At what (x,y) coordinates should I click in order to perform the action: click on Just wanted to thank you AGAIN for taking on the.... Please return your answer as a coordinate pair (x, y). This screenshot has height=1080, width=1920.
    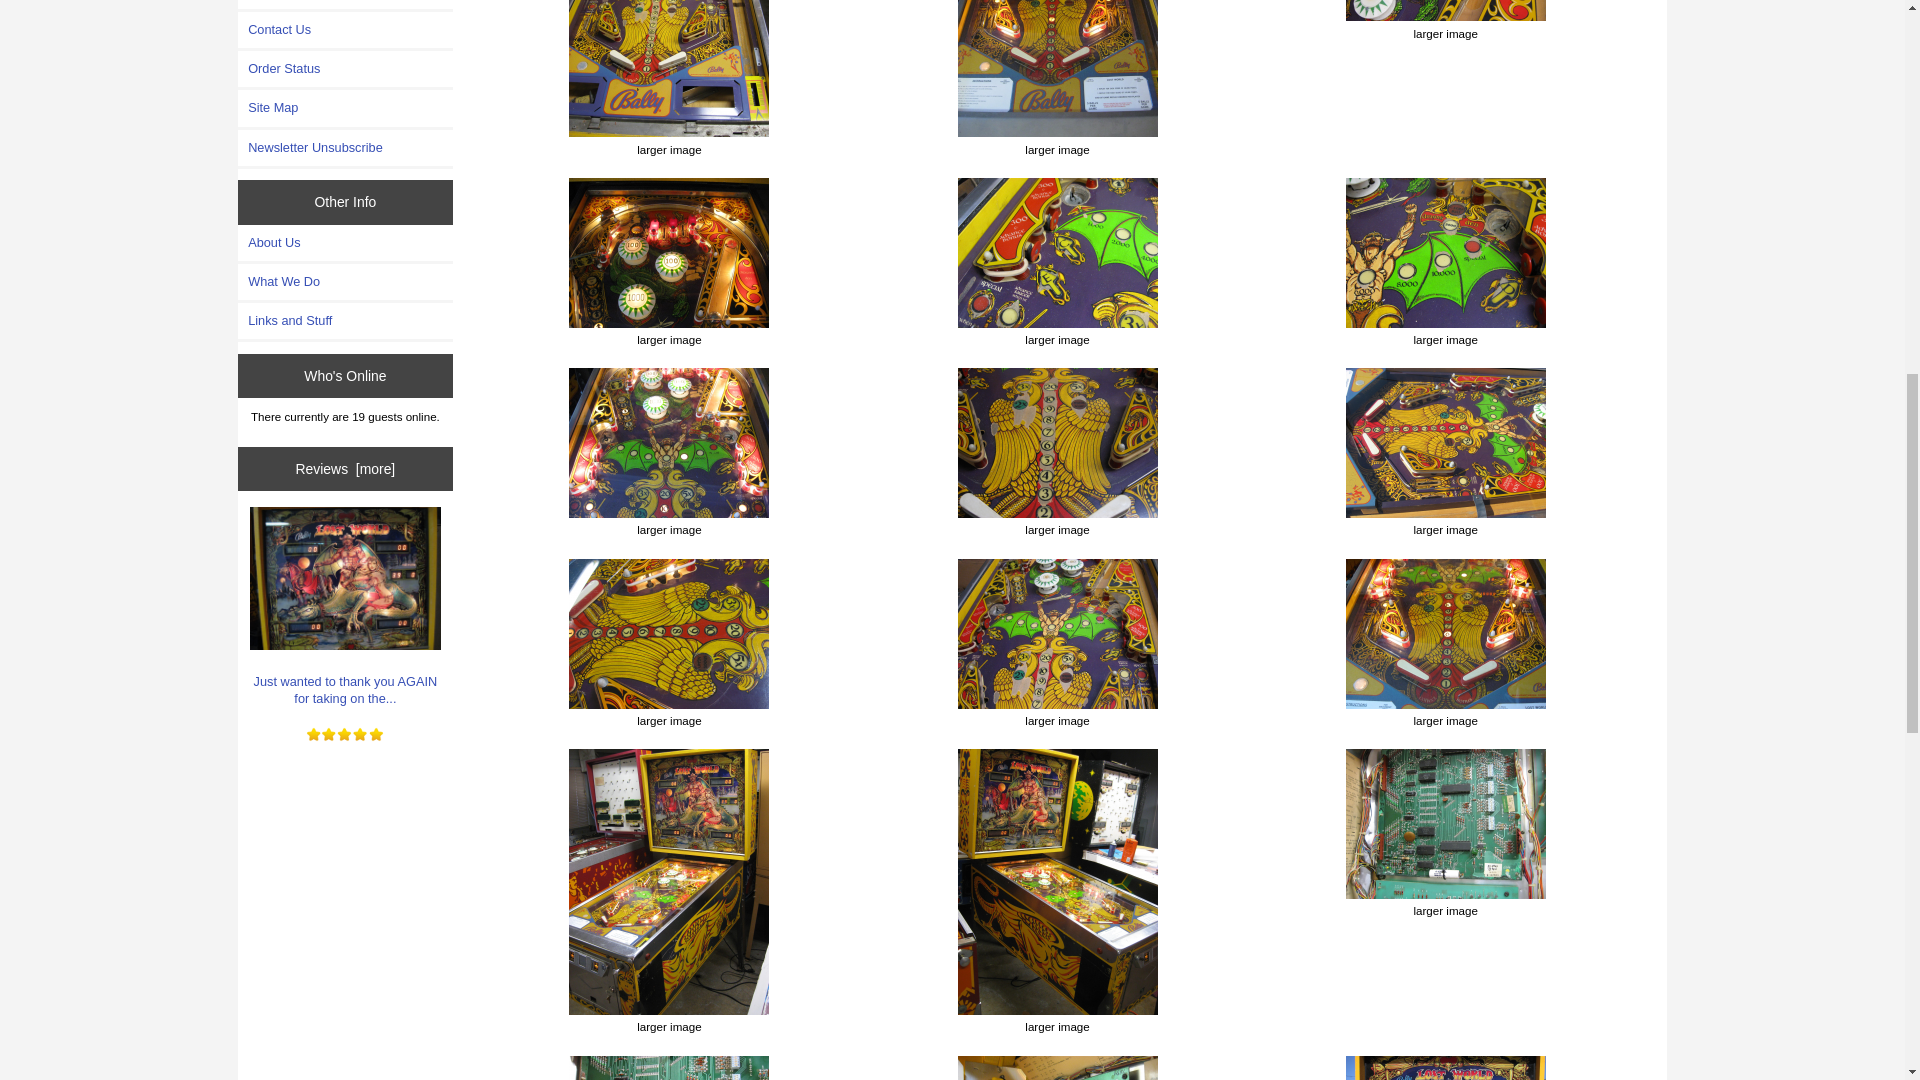
    Looking at the image, I should click on (345, 606).